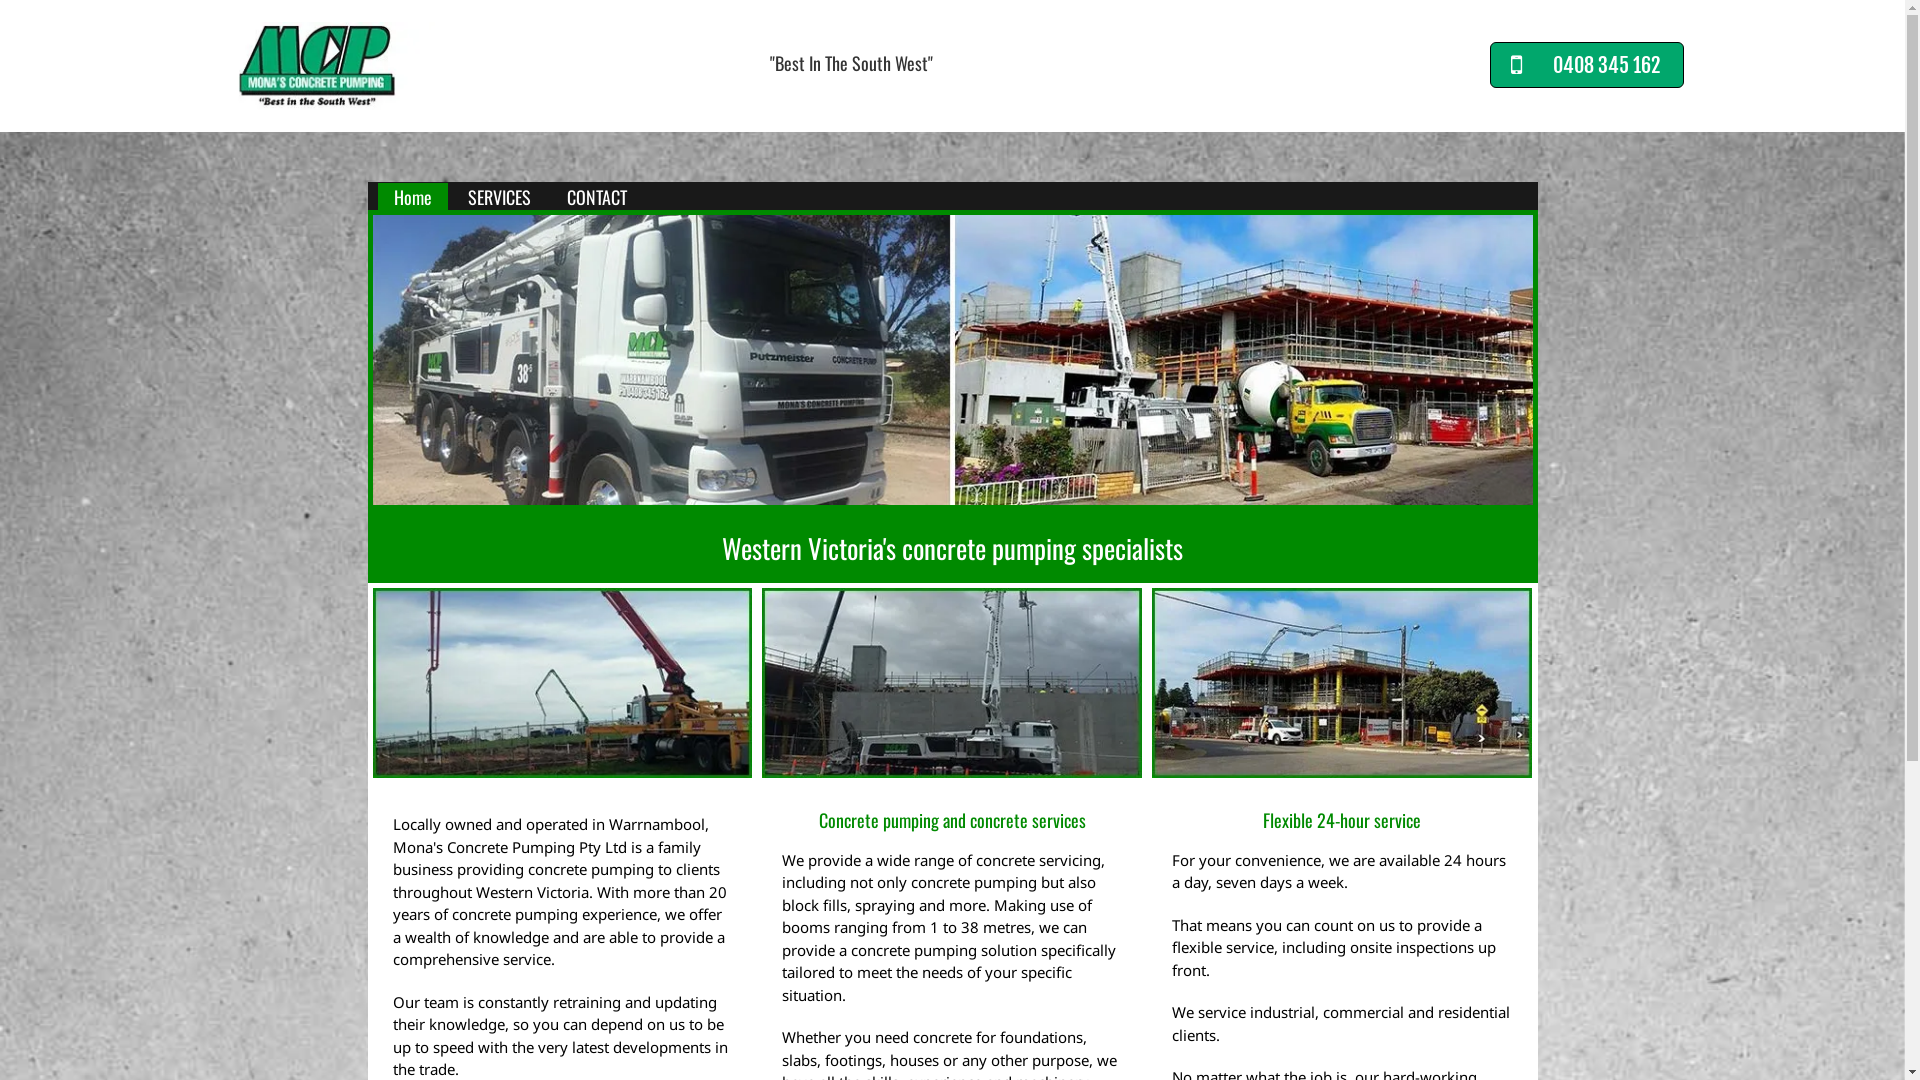 The width and height of the screenshot is (1920, 1080). What do you see at coordinates (952, 683) in the screenshot?
I see `monas concrete pumping white truck pouring concrete` at bounding box center [952, 683].